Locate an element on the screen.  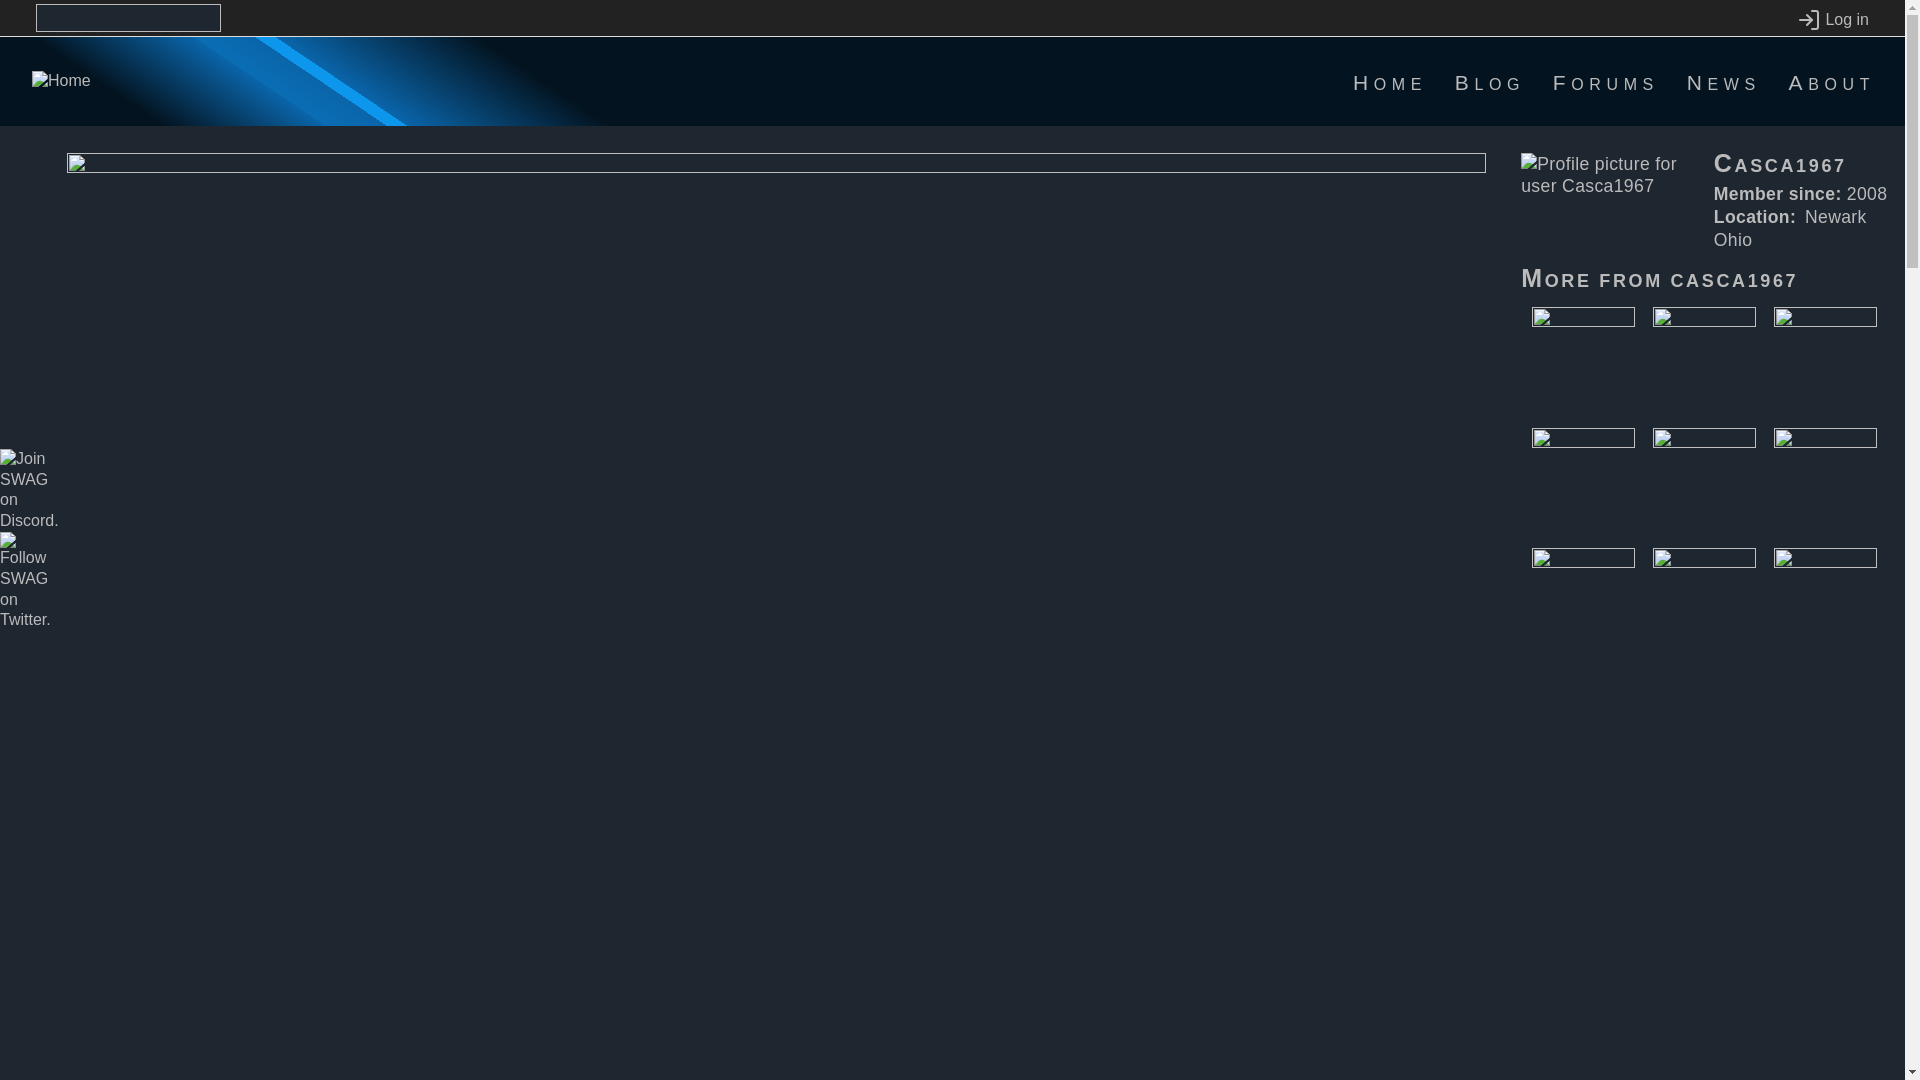
Log in is located at coordinates (1832, 20).